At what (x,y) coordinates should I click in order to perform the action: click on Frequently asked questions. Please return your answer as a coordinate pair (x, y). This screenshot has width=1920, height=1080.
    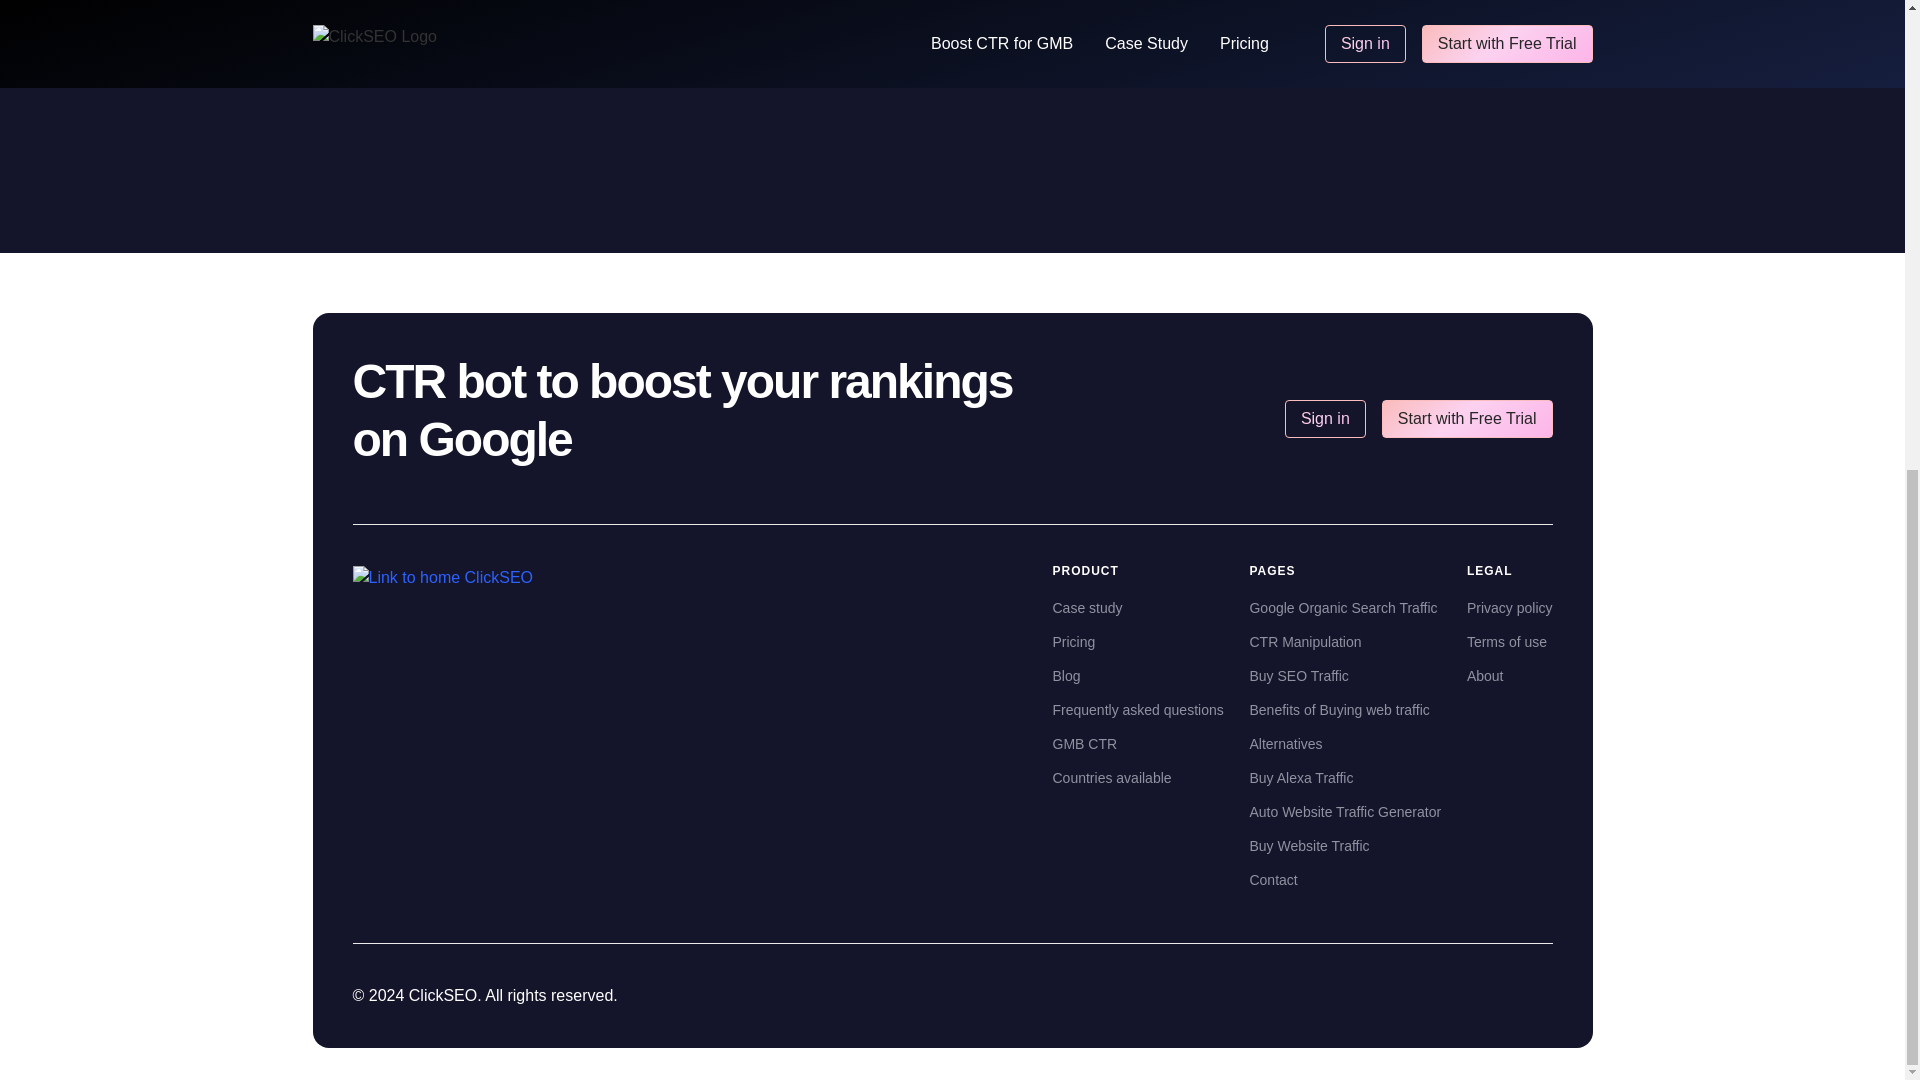
    Looking at the image, I should click on (1138, 710).